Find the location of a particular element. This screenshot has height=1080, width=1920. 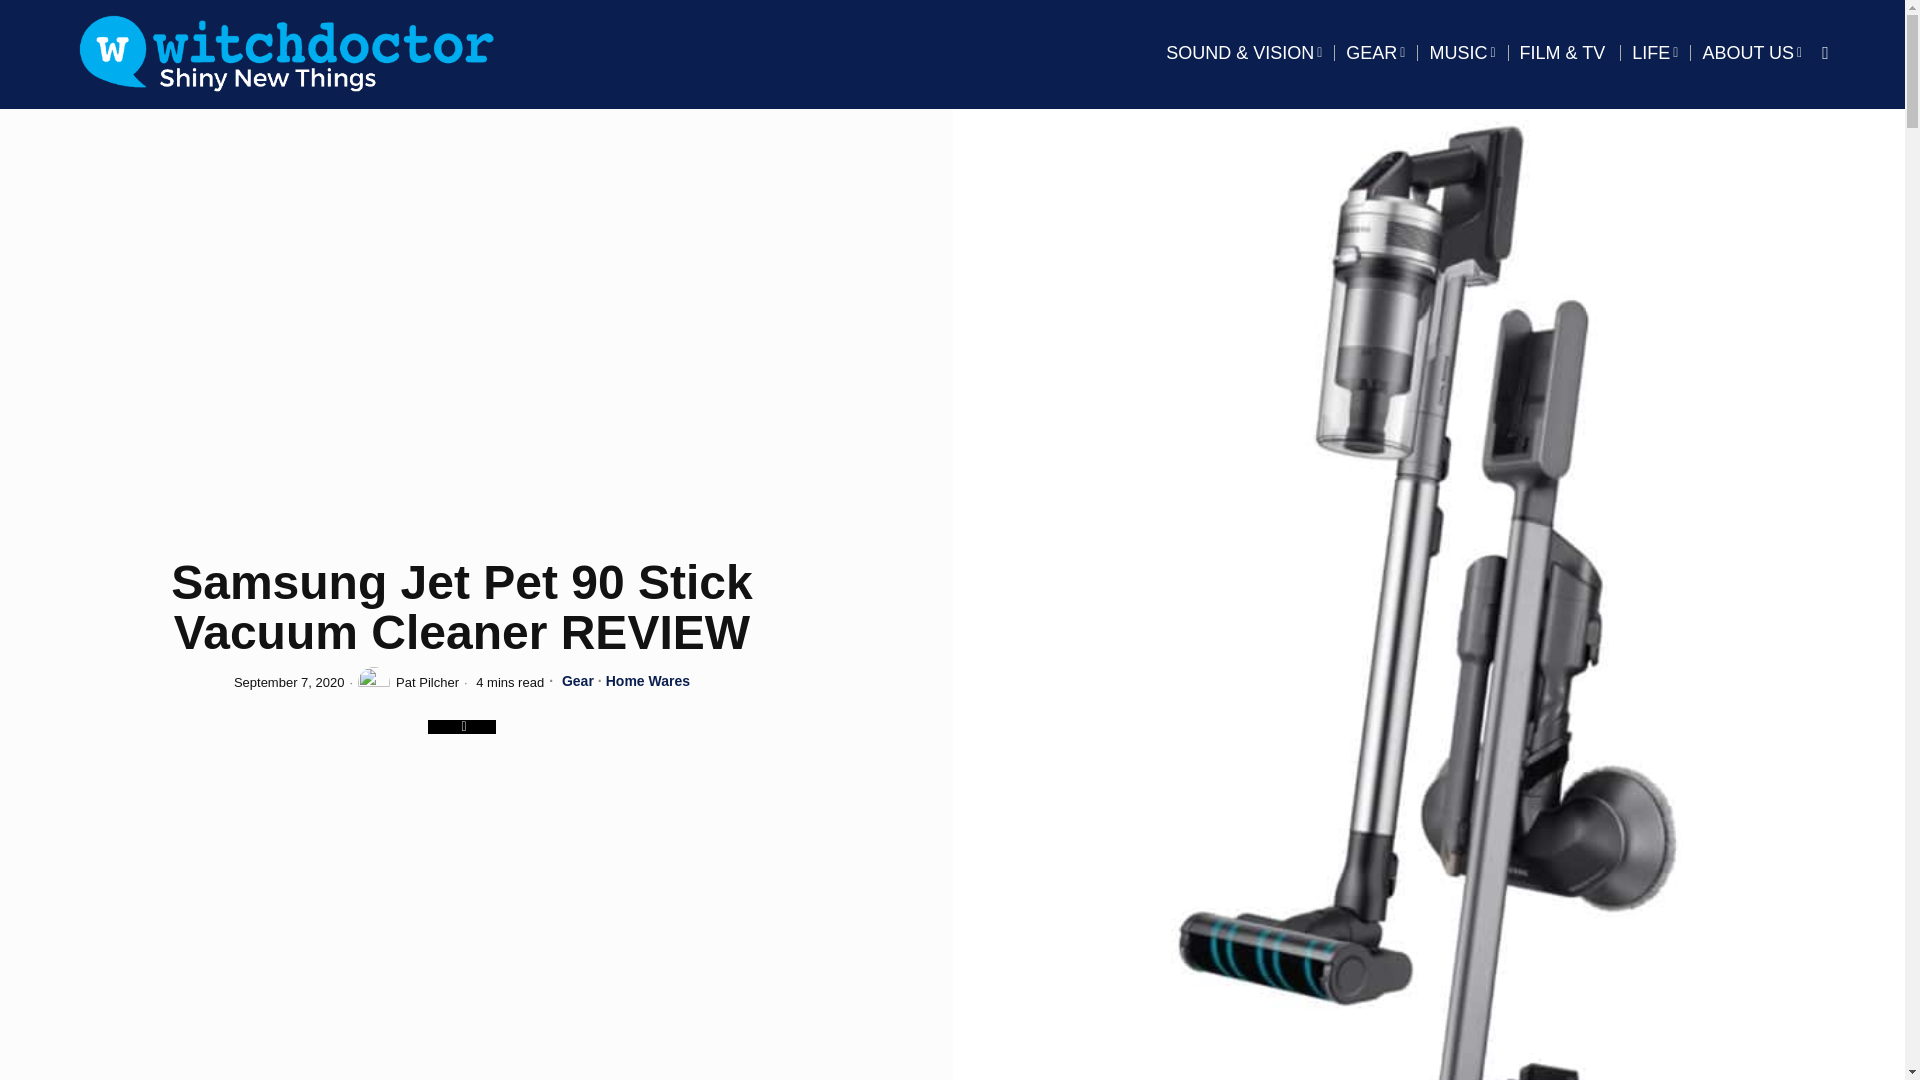

Gear is located at coordinates (578, 682).